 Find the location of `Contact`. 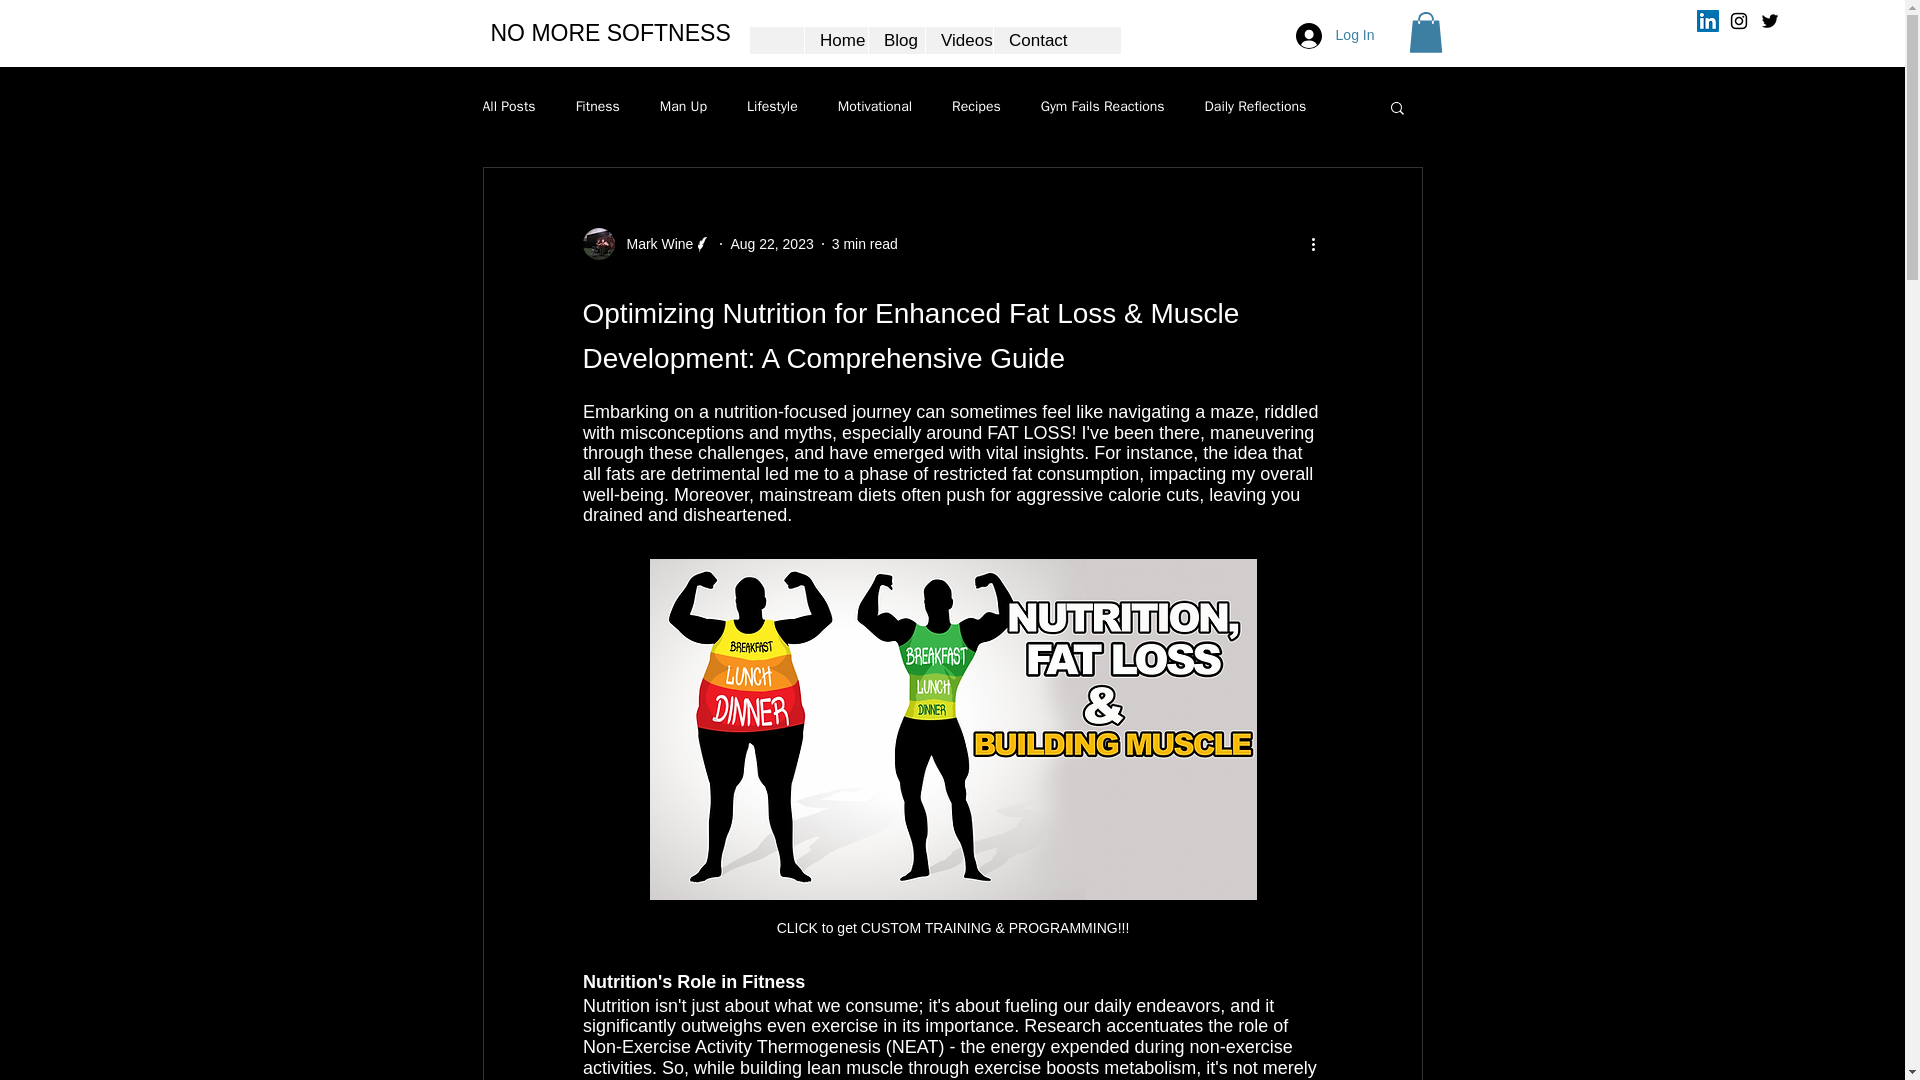

Contact is located at coordinates (1030, 40).